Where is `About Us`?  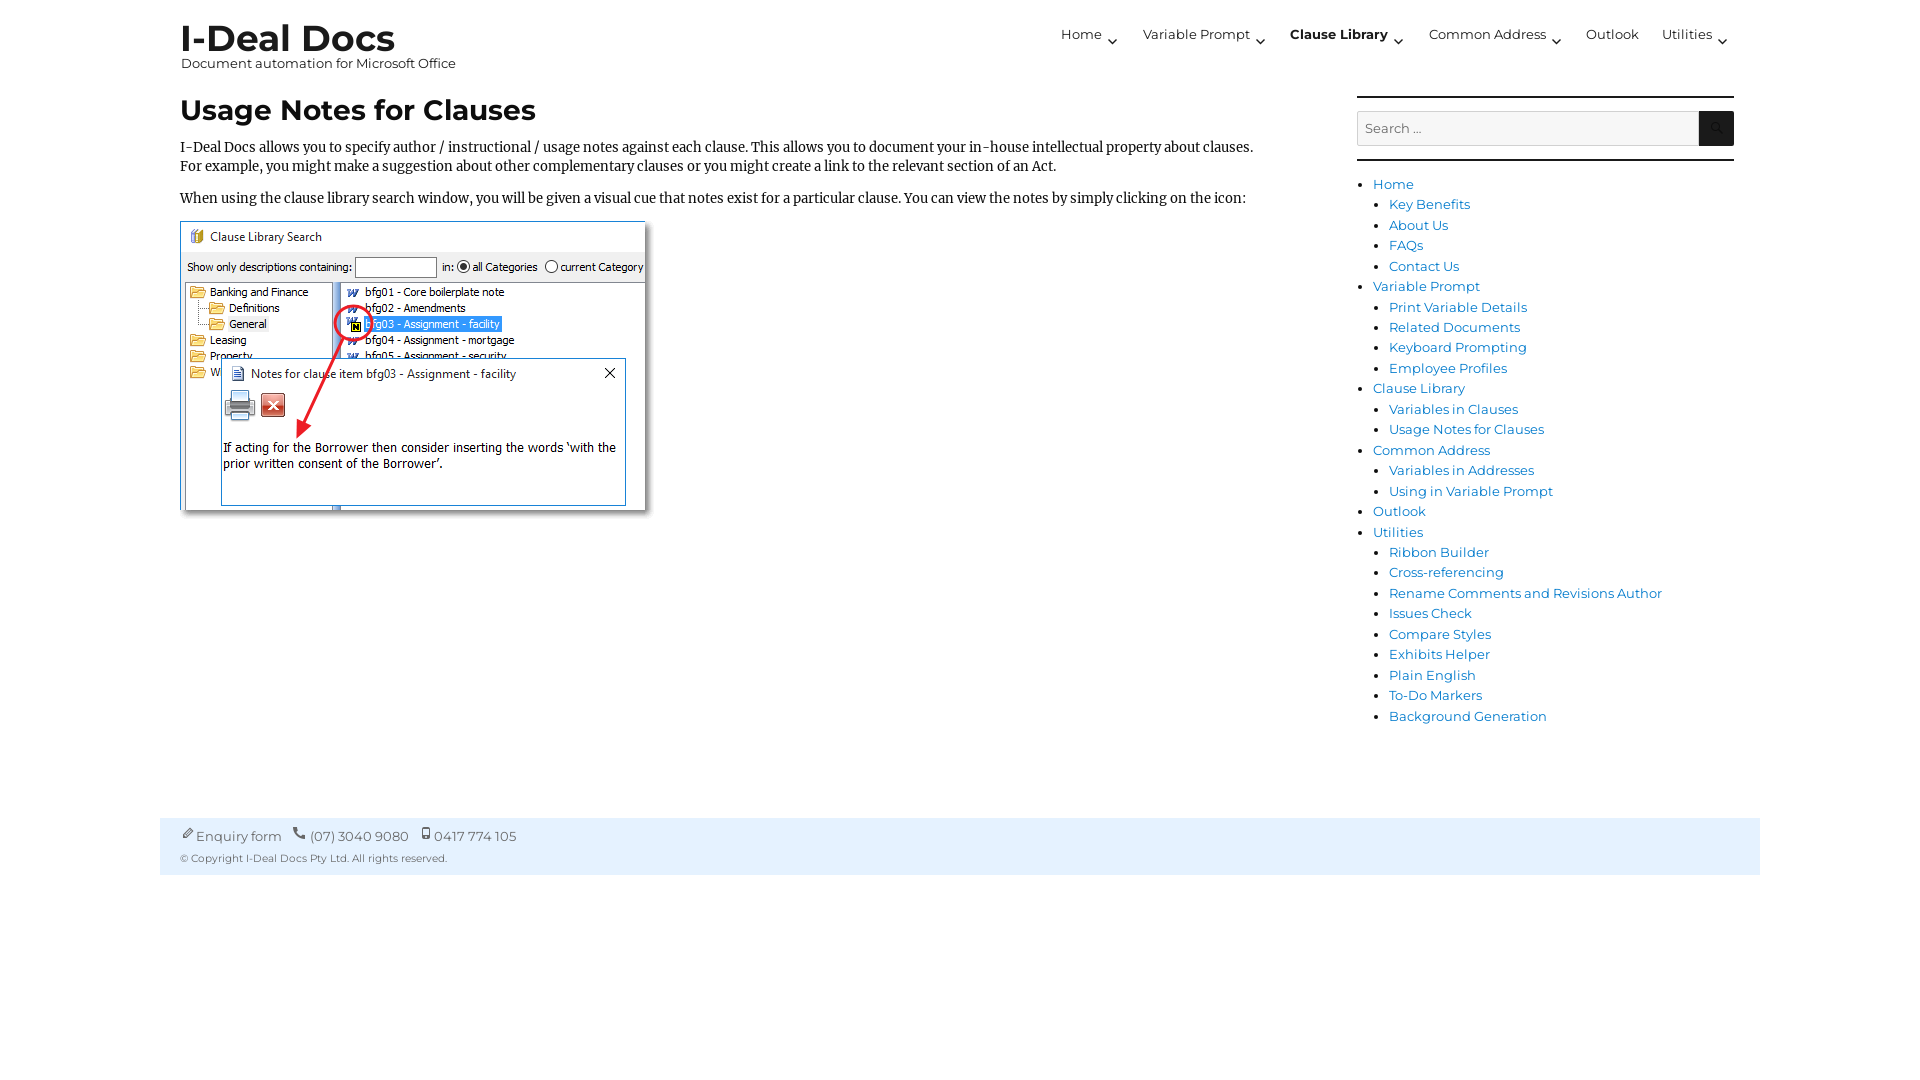 About Us is located at coordinates (1418, 225).